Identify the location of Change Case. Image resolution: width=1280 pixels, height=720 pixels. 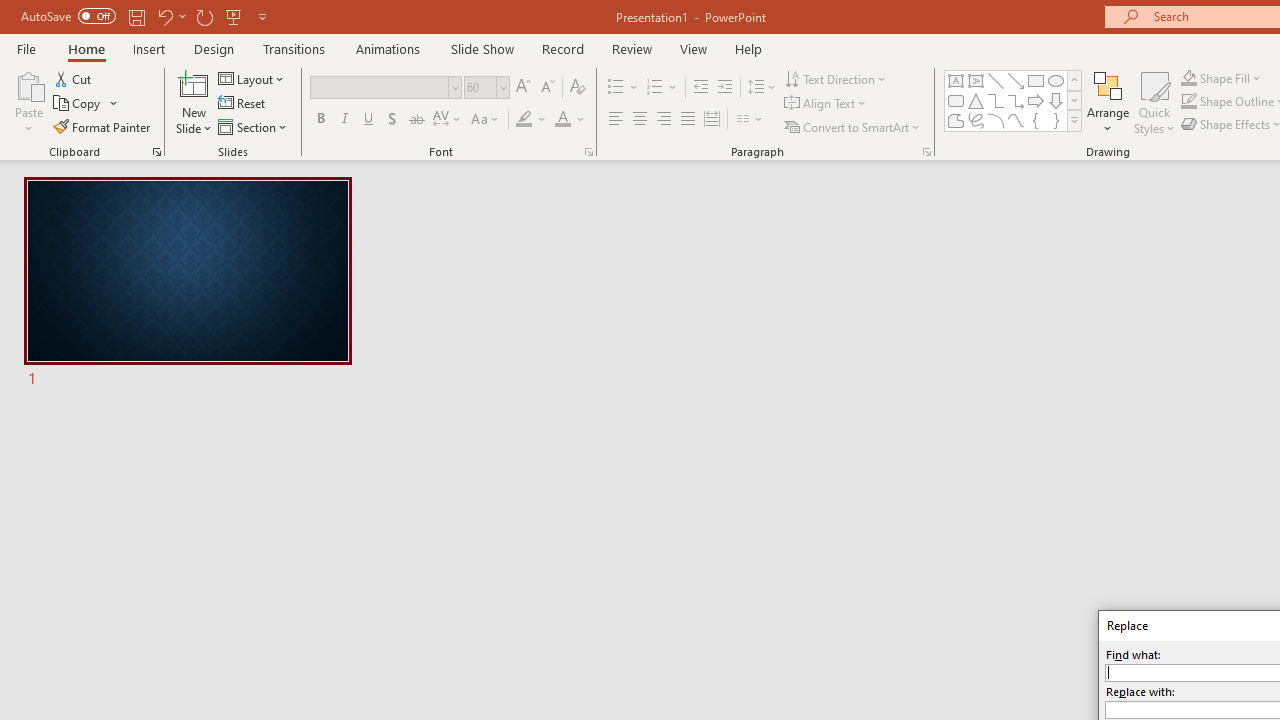
(486, 120).